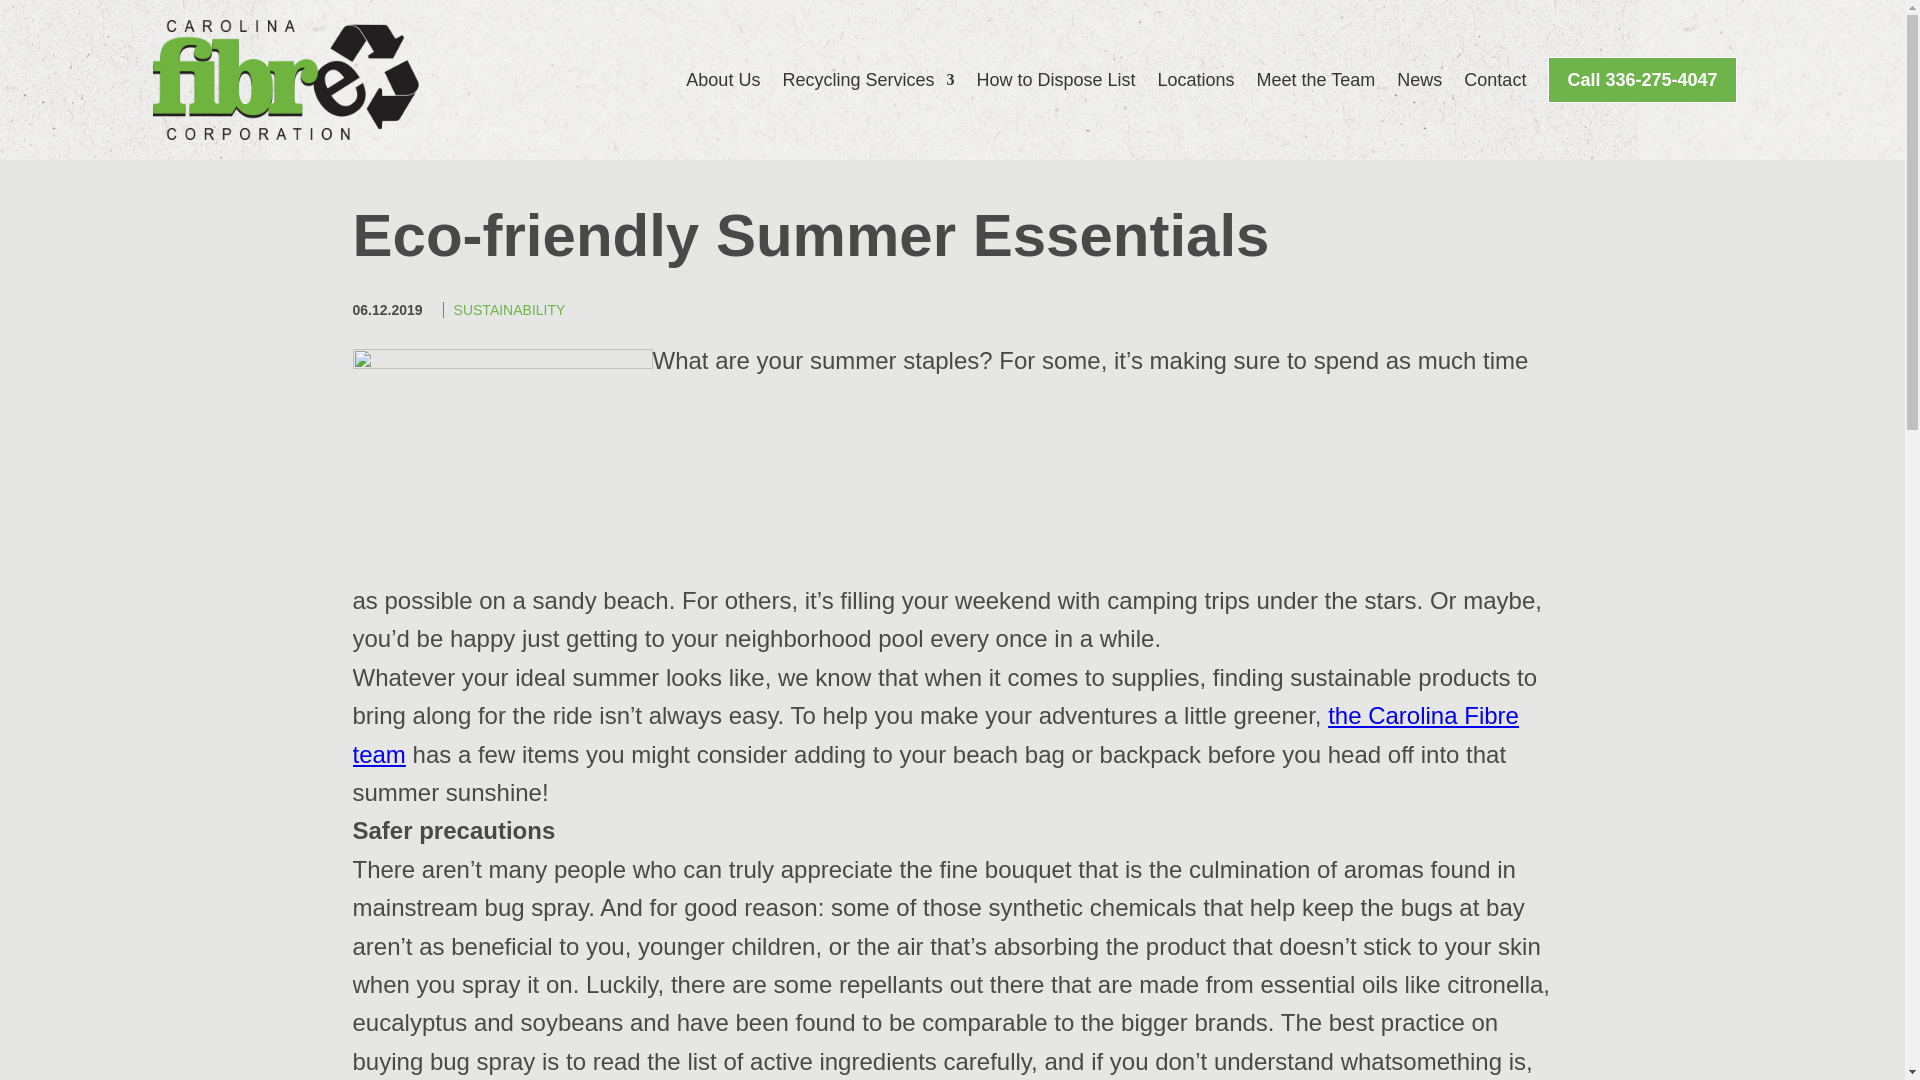 This screenshot has height=1080, width=1920. I want to click on Call 336-275-4047, so click(1641, 79).